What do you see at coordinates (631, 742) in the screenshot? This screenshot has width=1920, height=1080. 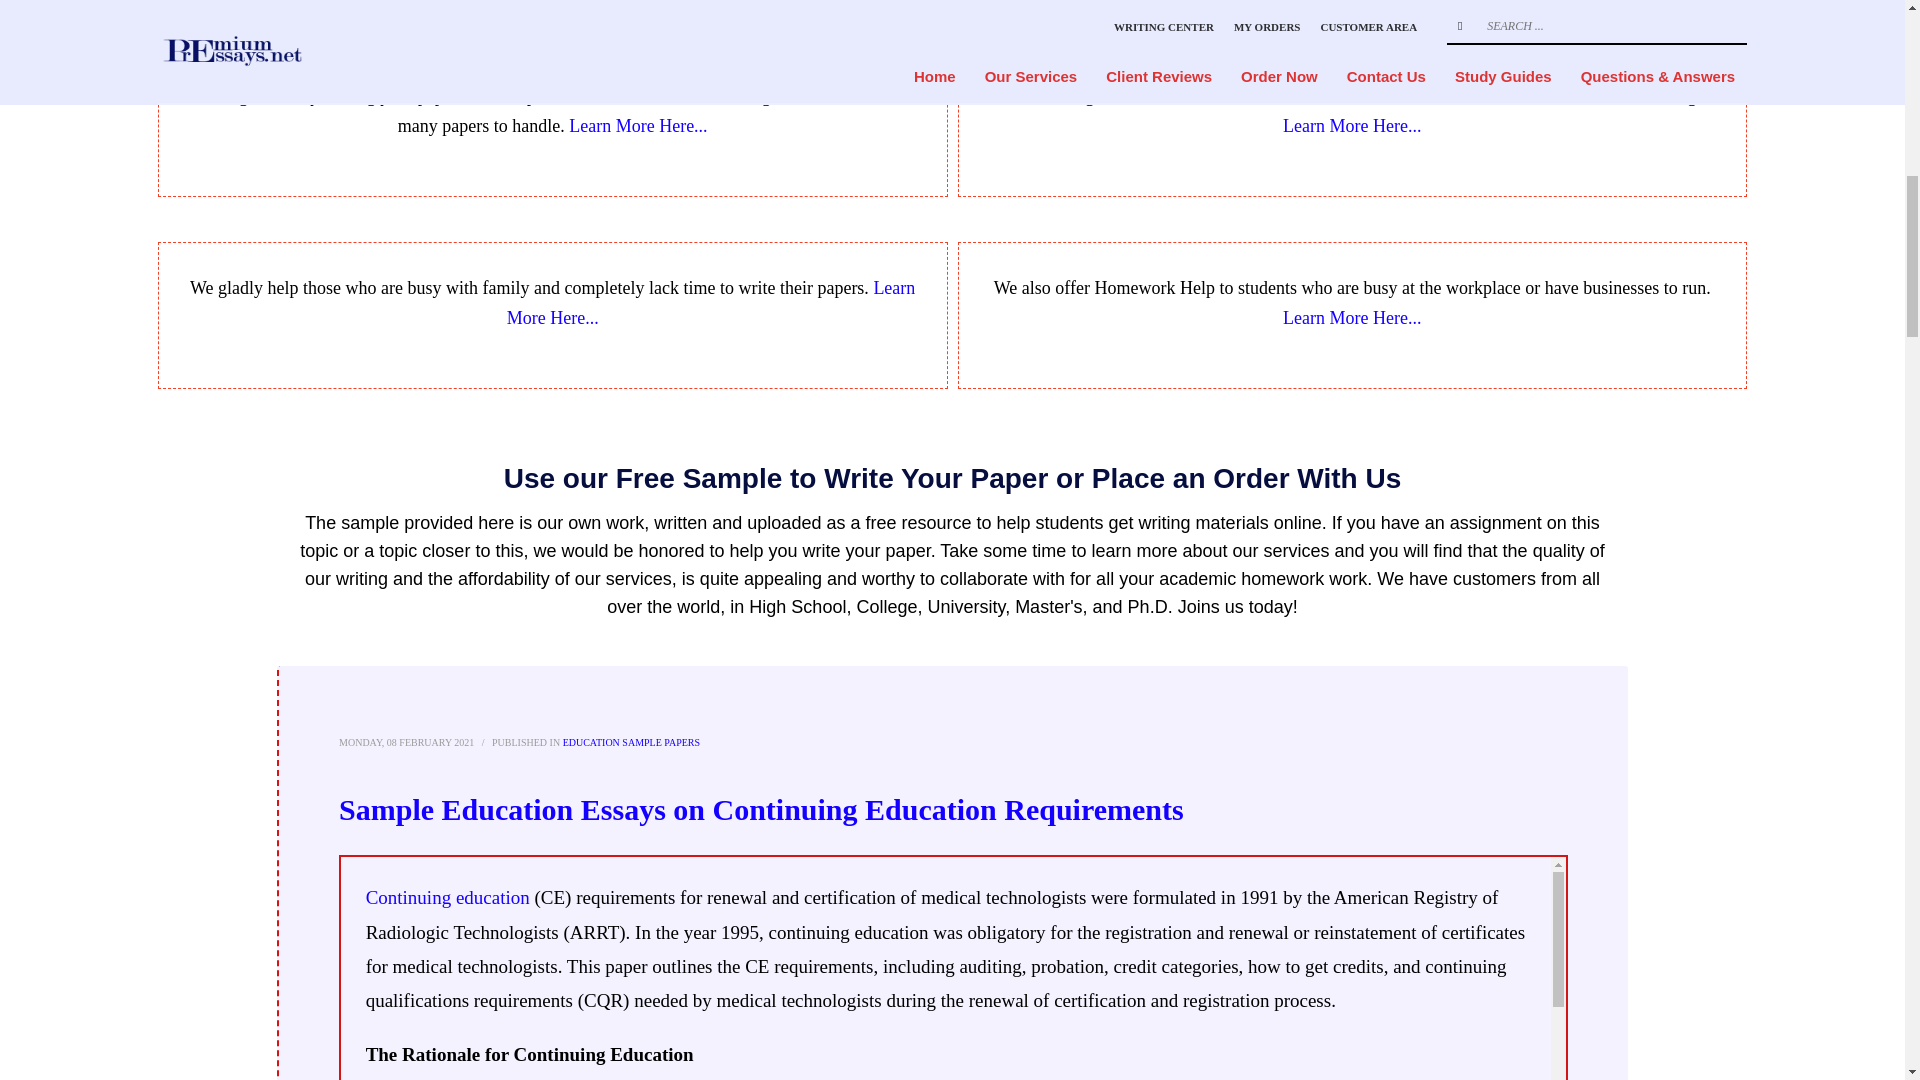 I see `EDUCATION SAMPLE PAPERS` at bounding box center [631, 742].